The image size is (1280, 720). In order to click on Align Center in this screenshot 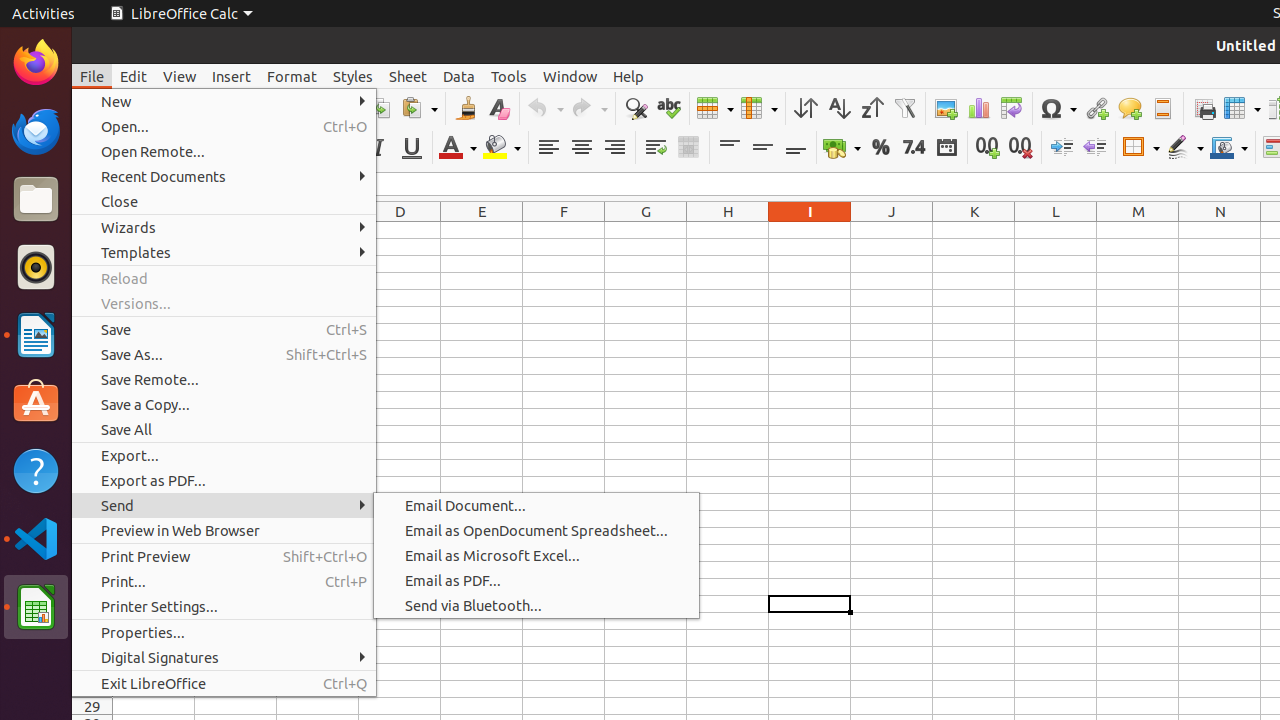, I will do `click(582, 148)`.